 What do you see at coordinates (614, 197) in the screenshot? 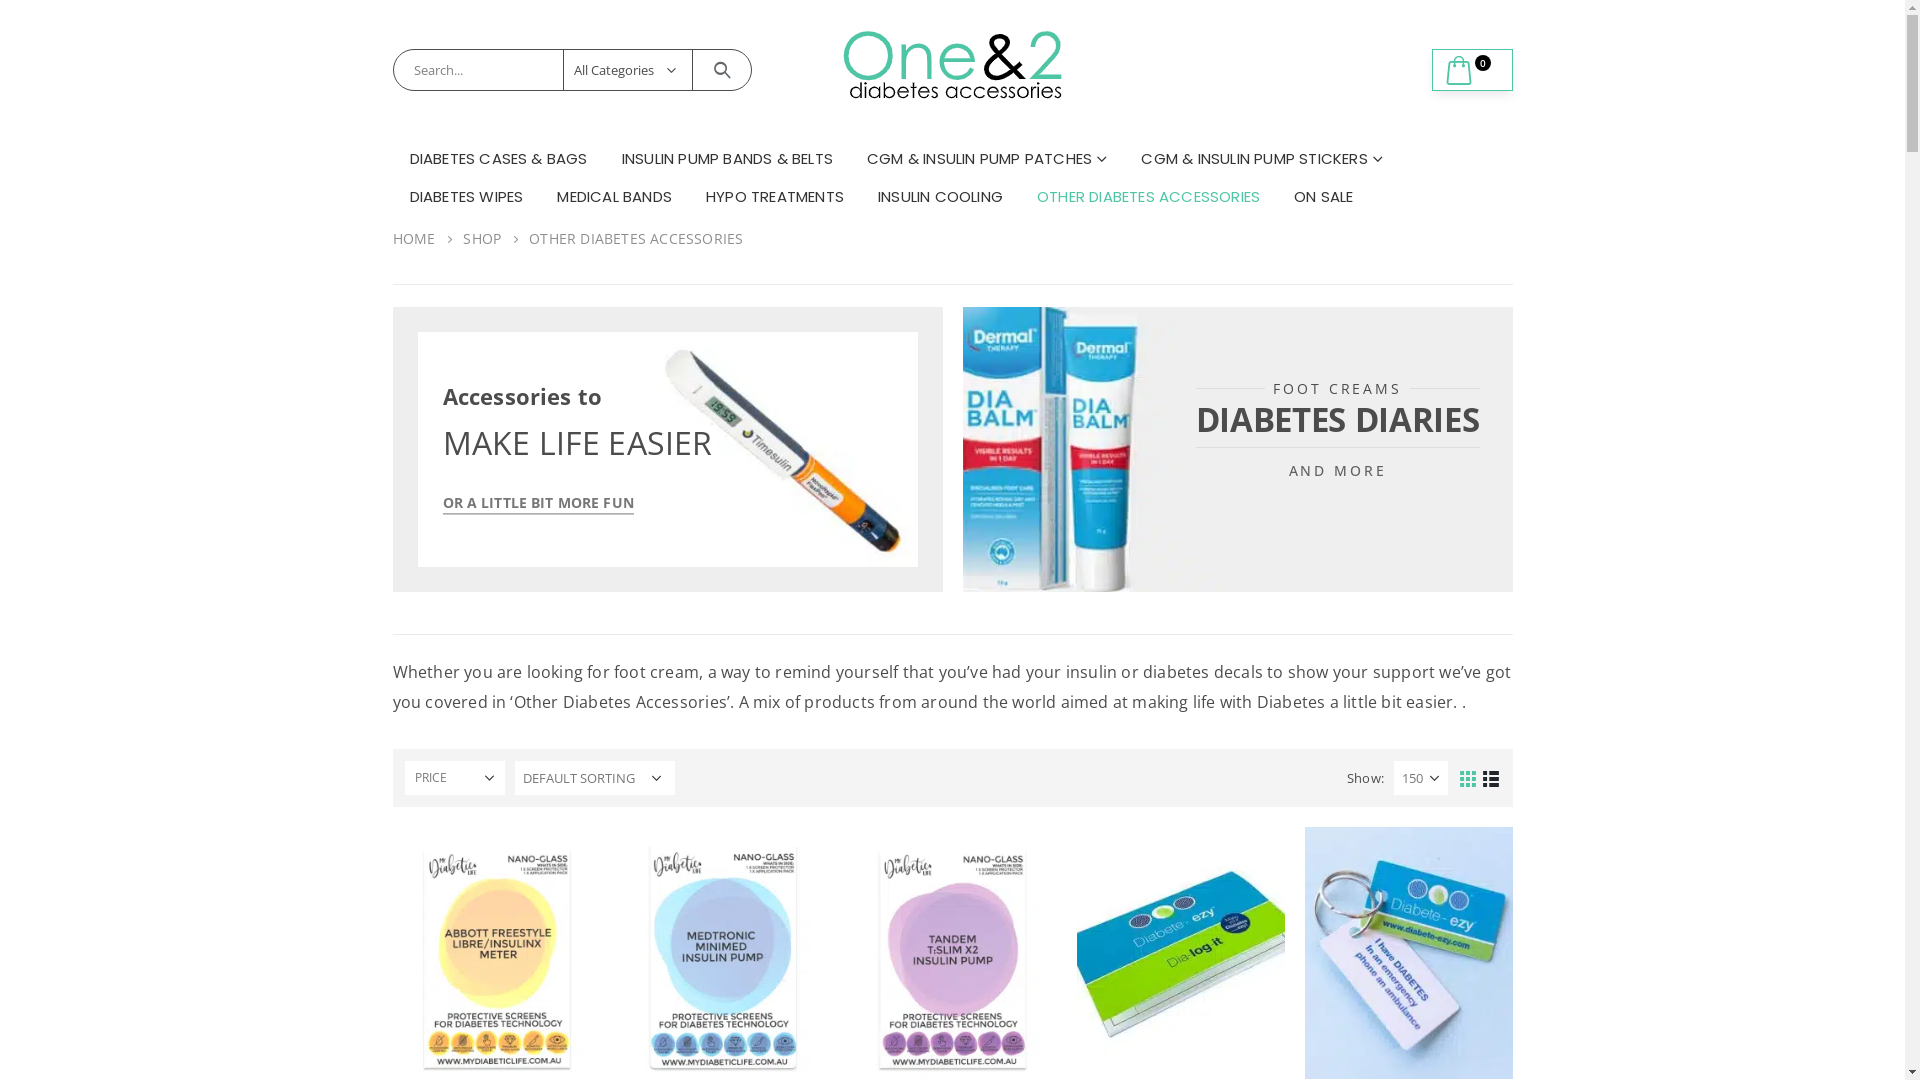
I see `MEDICAL BANDS` at bounding box center [614, 197].